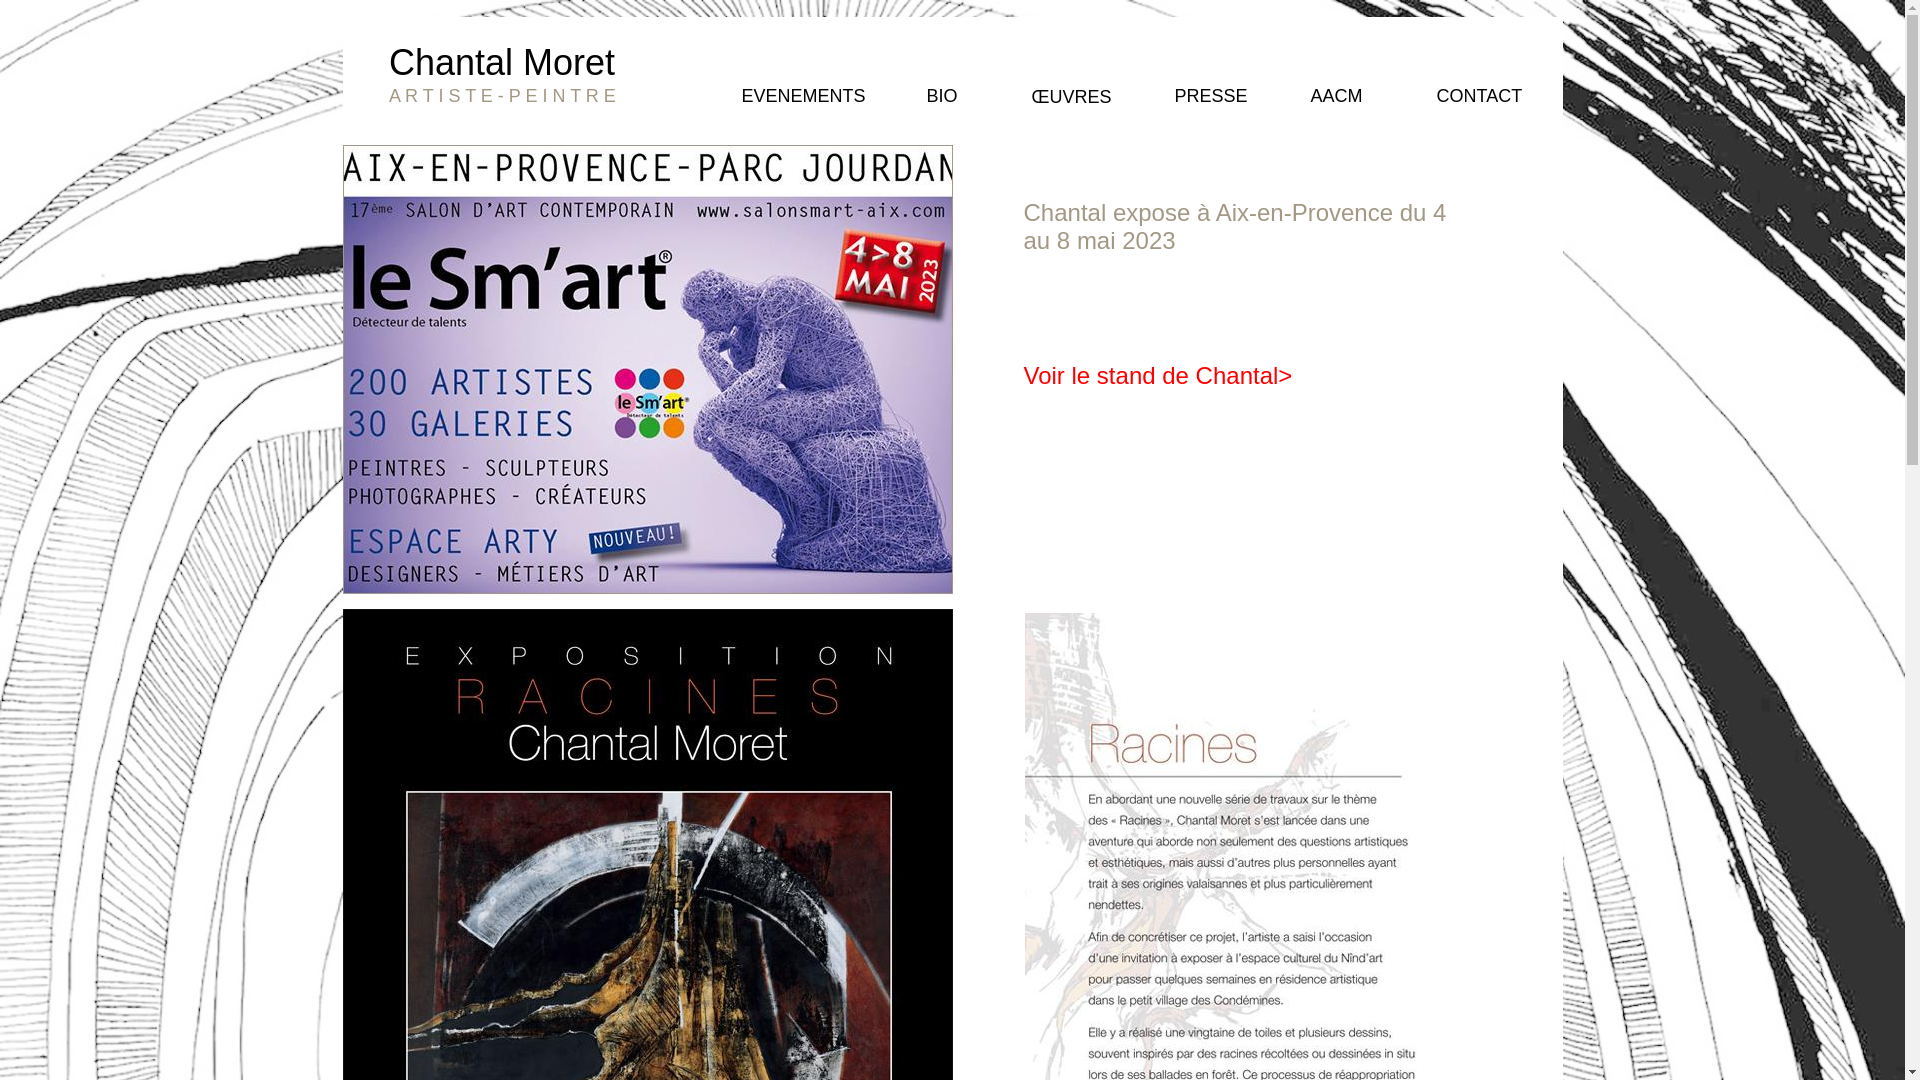 This screenshot has width=1920, height=1080. I want to click on AACM, so click(1336, 98).